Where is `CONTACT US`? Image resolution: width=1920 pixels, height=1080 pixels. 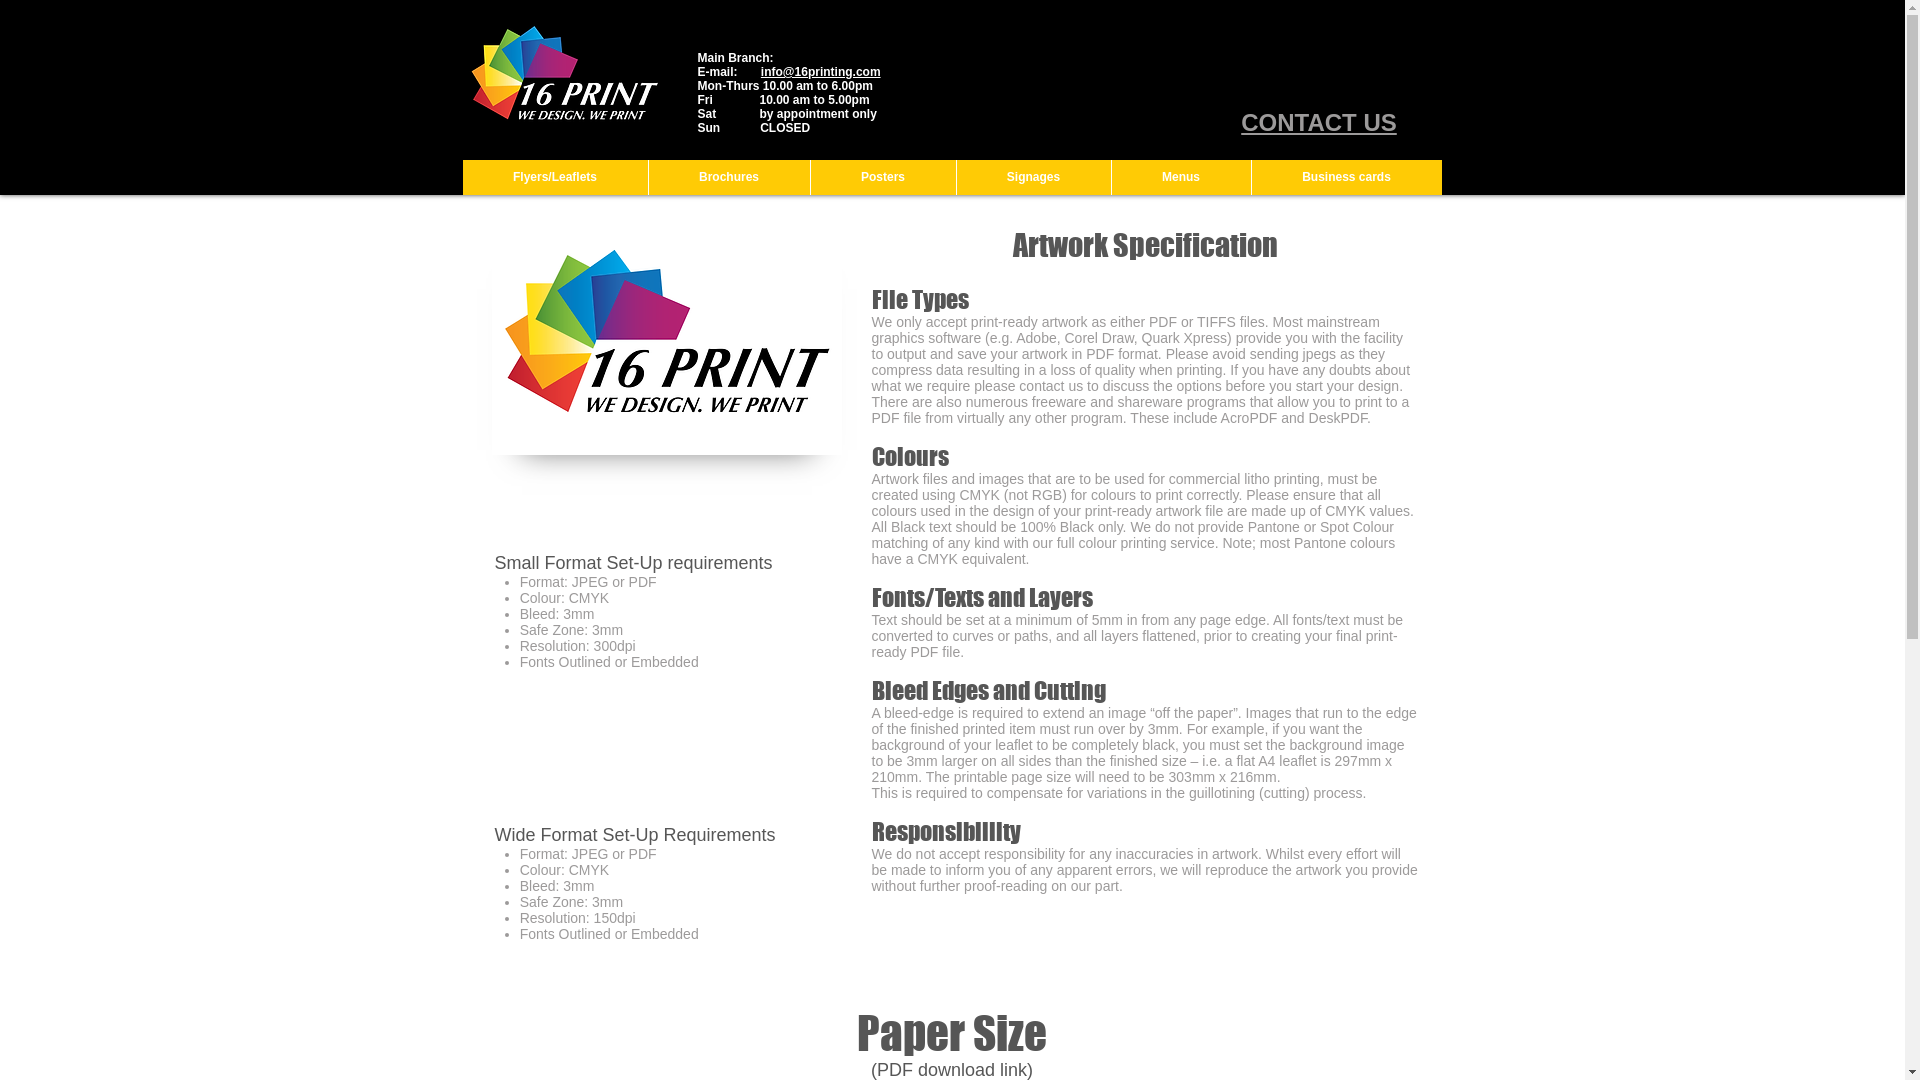
CONTACT US is located at coordinates (1319, 122).